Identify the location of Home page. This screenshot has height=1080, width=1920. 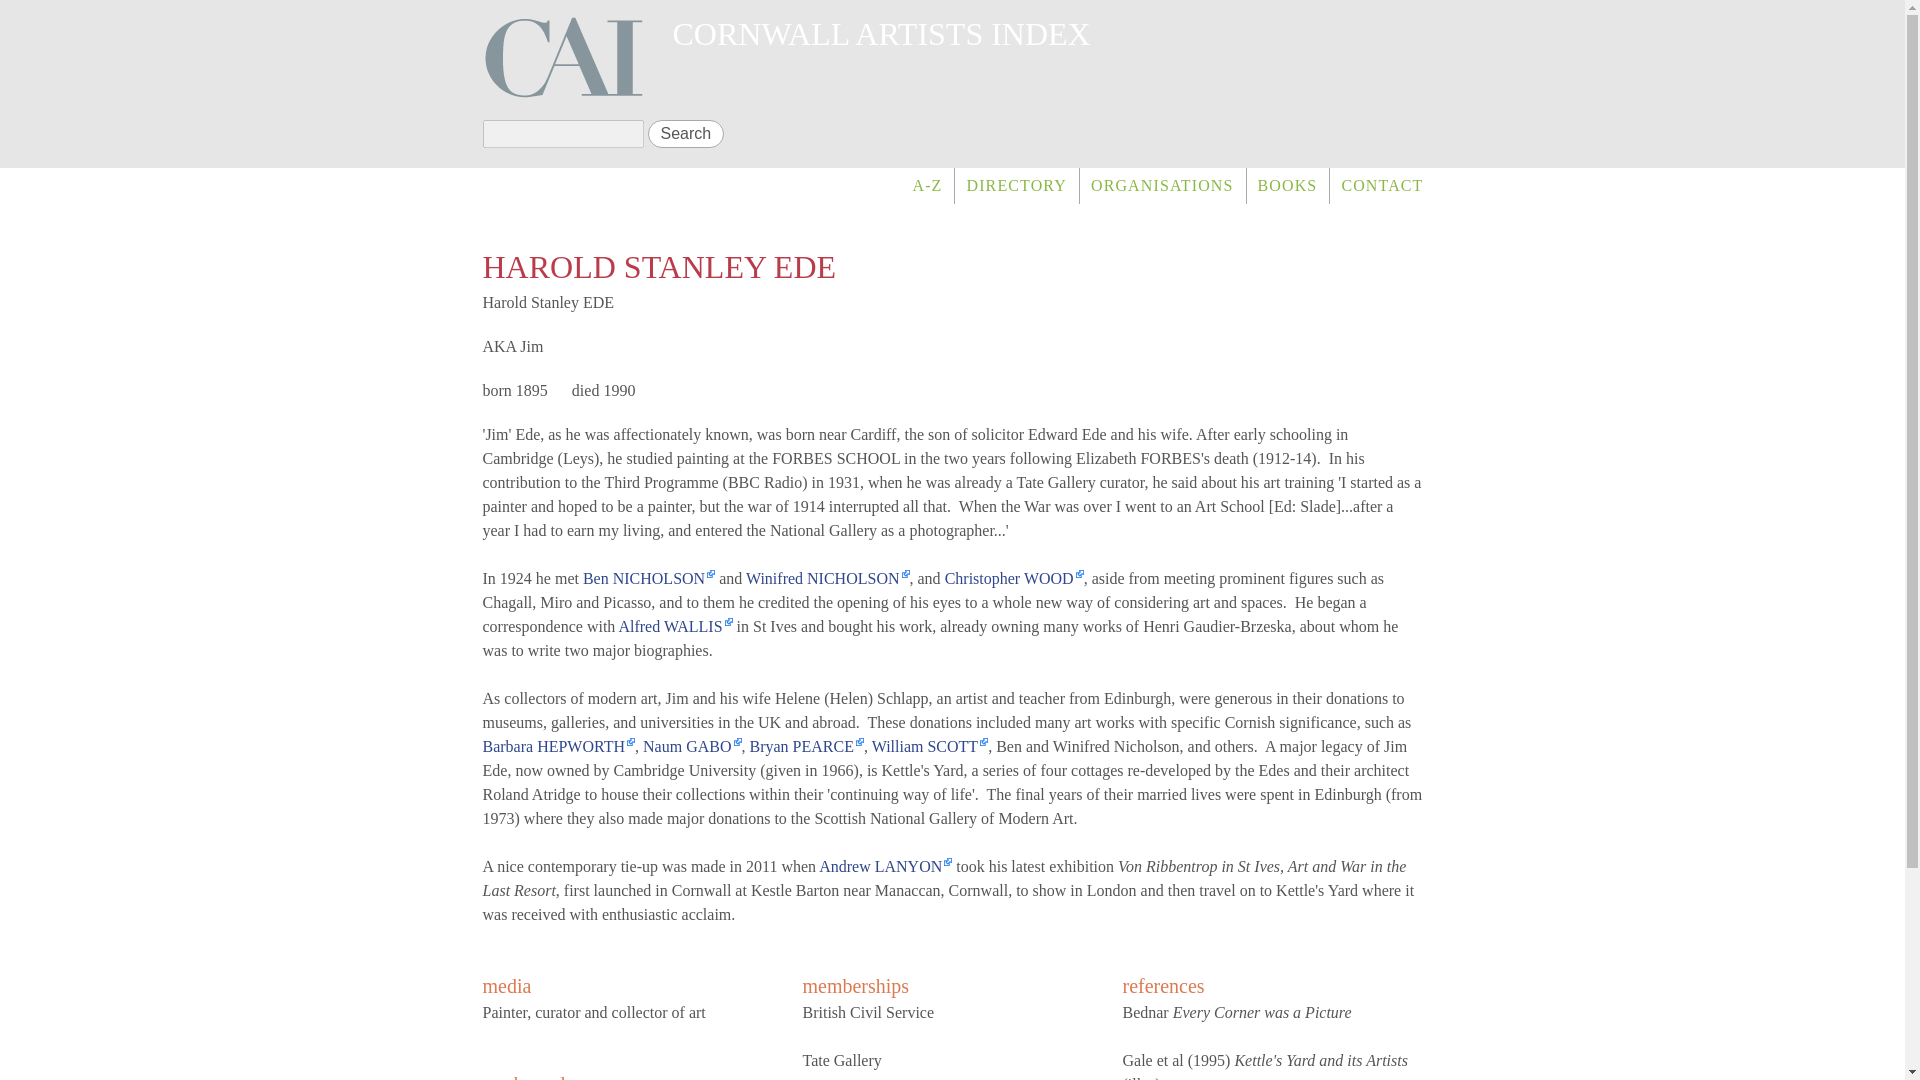
(881, 34).